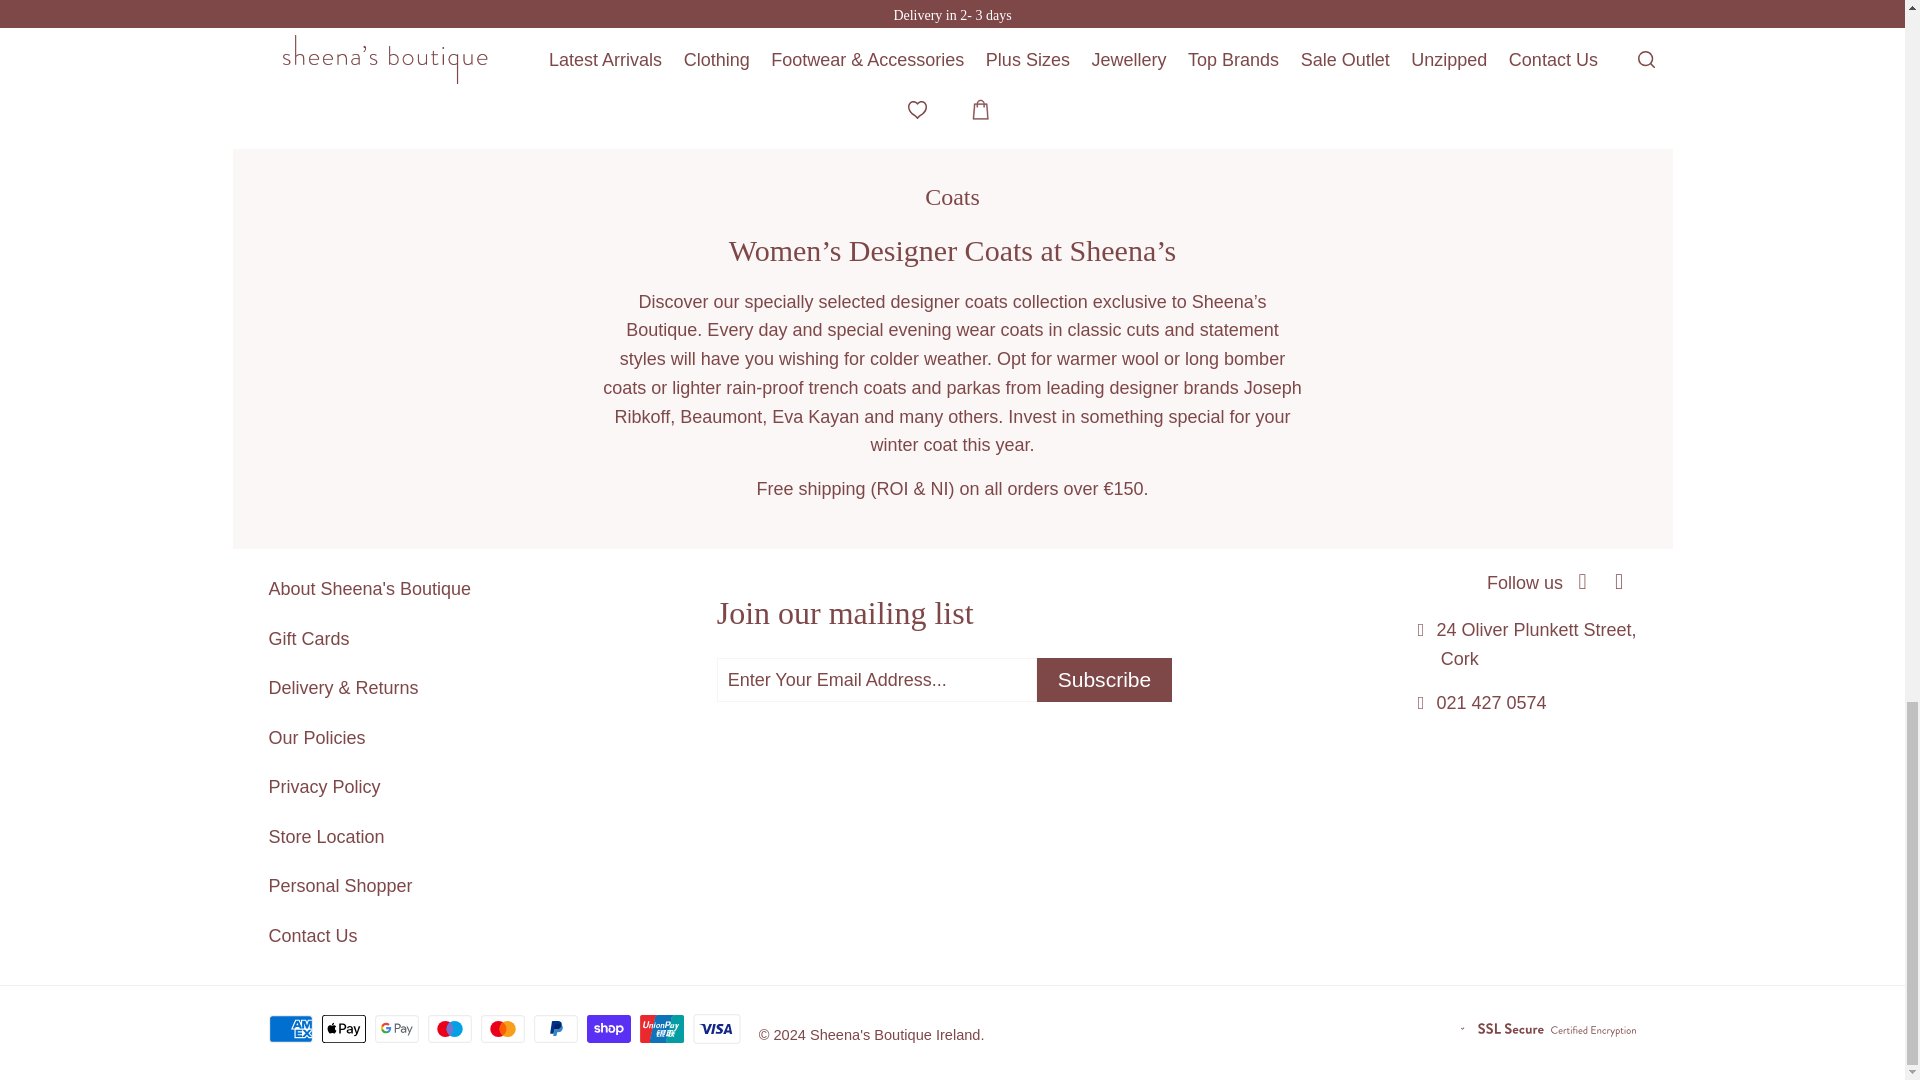 This screenshot has height=1080, width=1920. What do you see at coordinates (717, 1029) in the screenshot?
I see `Visa` at bounding box center [717, 1029].